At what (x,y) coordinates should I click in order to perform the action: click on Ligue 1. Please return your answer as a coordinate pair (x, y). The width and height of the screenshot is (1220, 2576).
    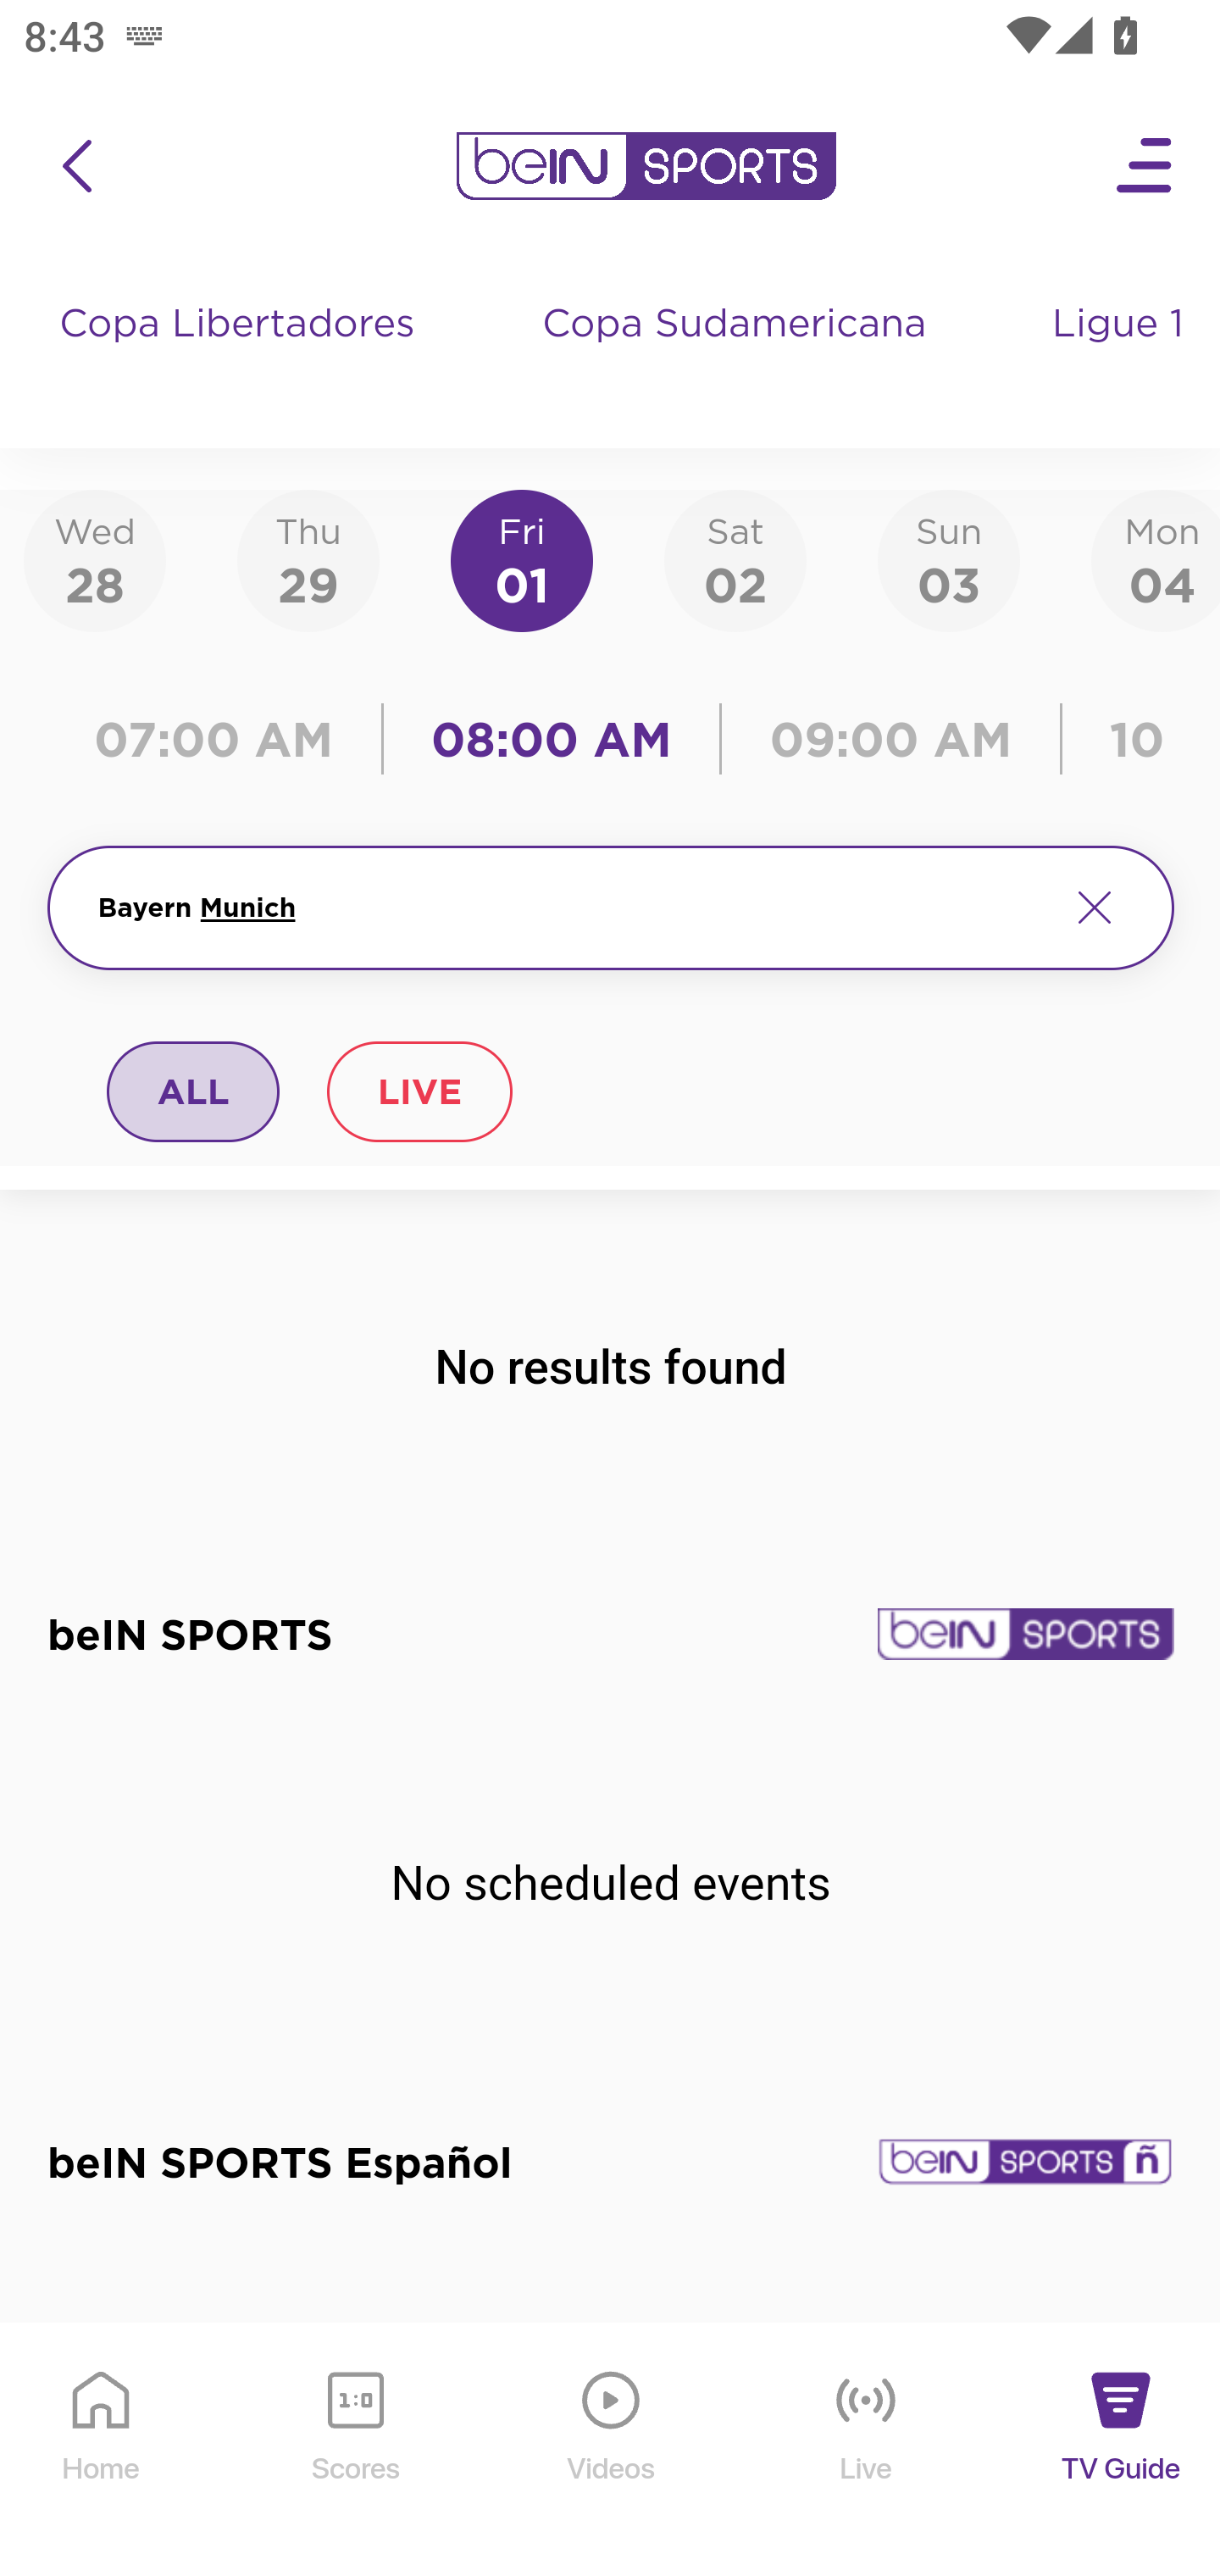
    Looking at the image, I should click on (1121, 356).